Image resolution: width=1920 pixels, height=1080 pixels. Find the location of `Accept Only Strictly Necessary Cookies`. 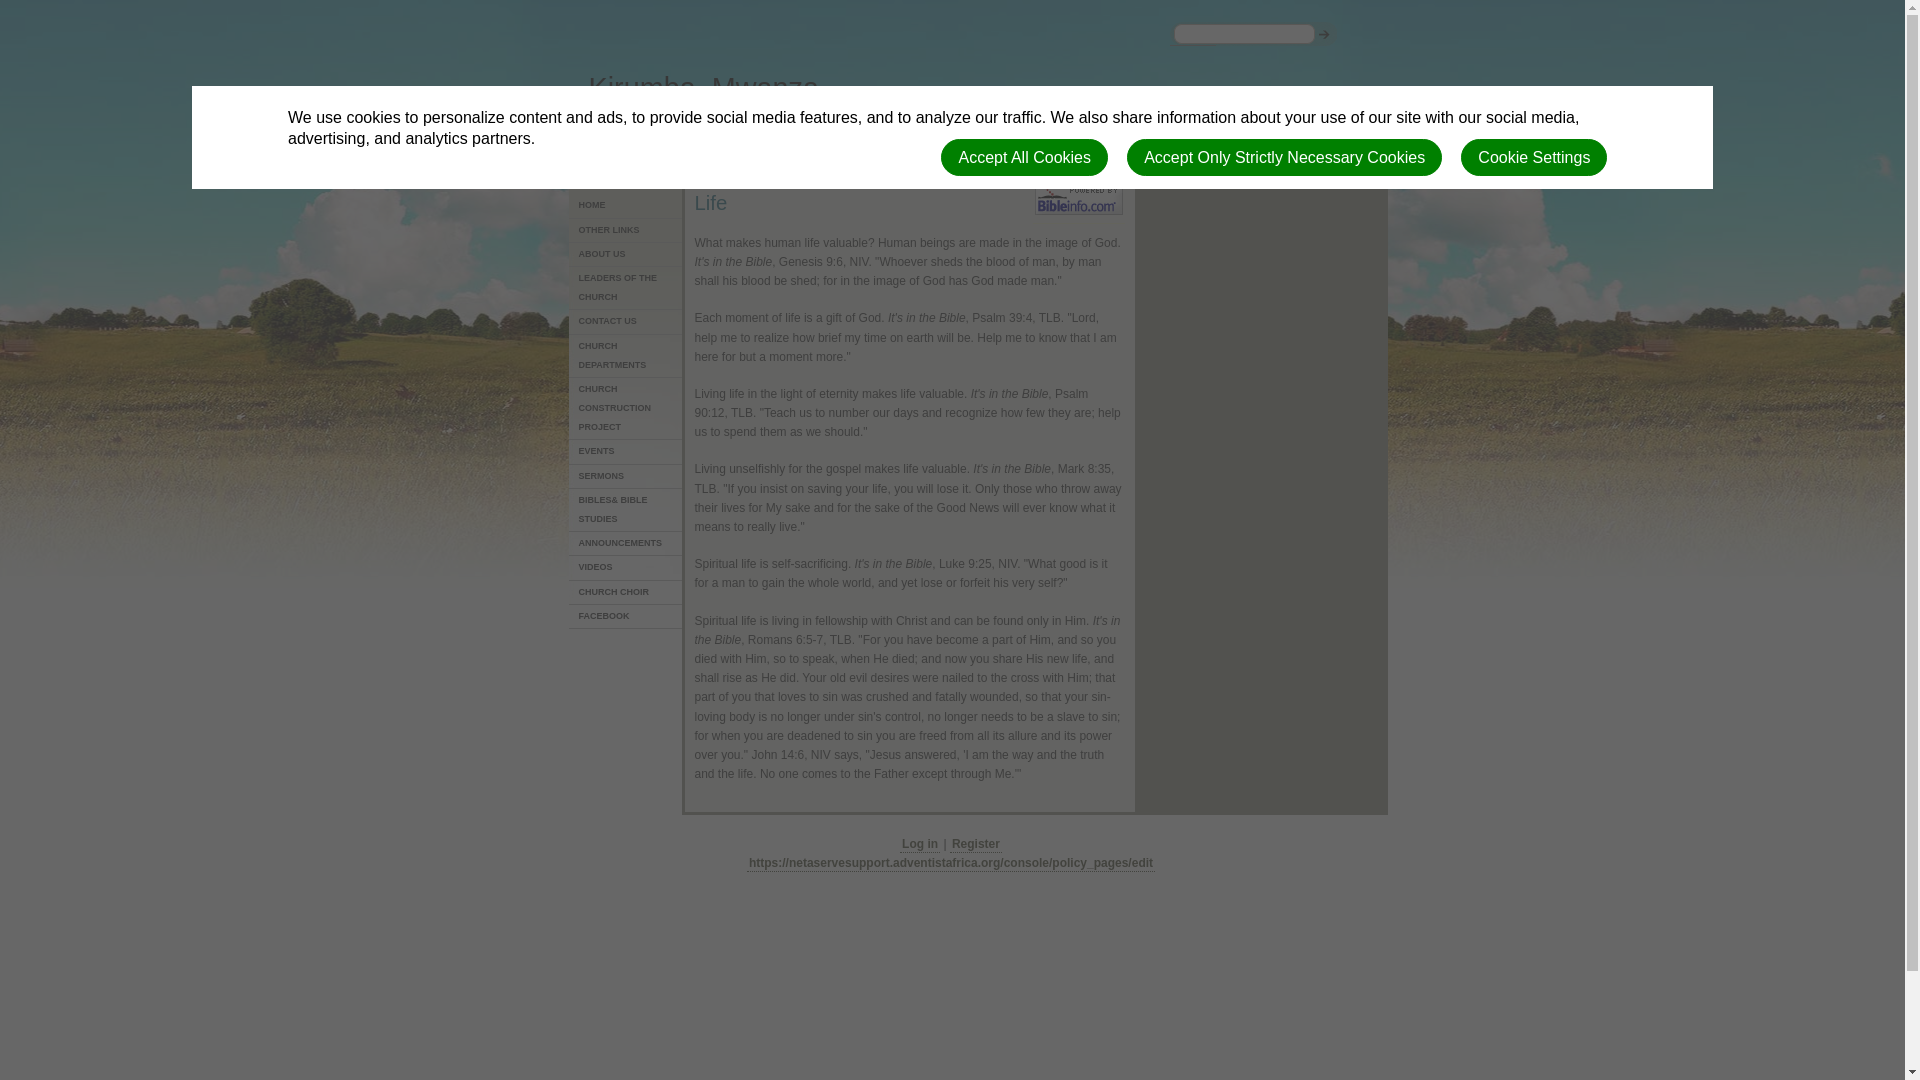

Accept Only Strictly Necessary Cookies is located at coordinates (1284, 158).